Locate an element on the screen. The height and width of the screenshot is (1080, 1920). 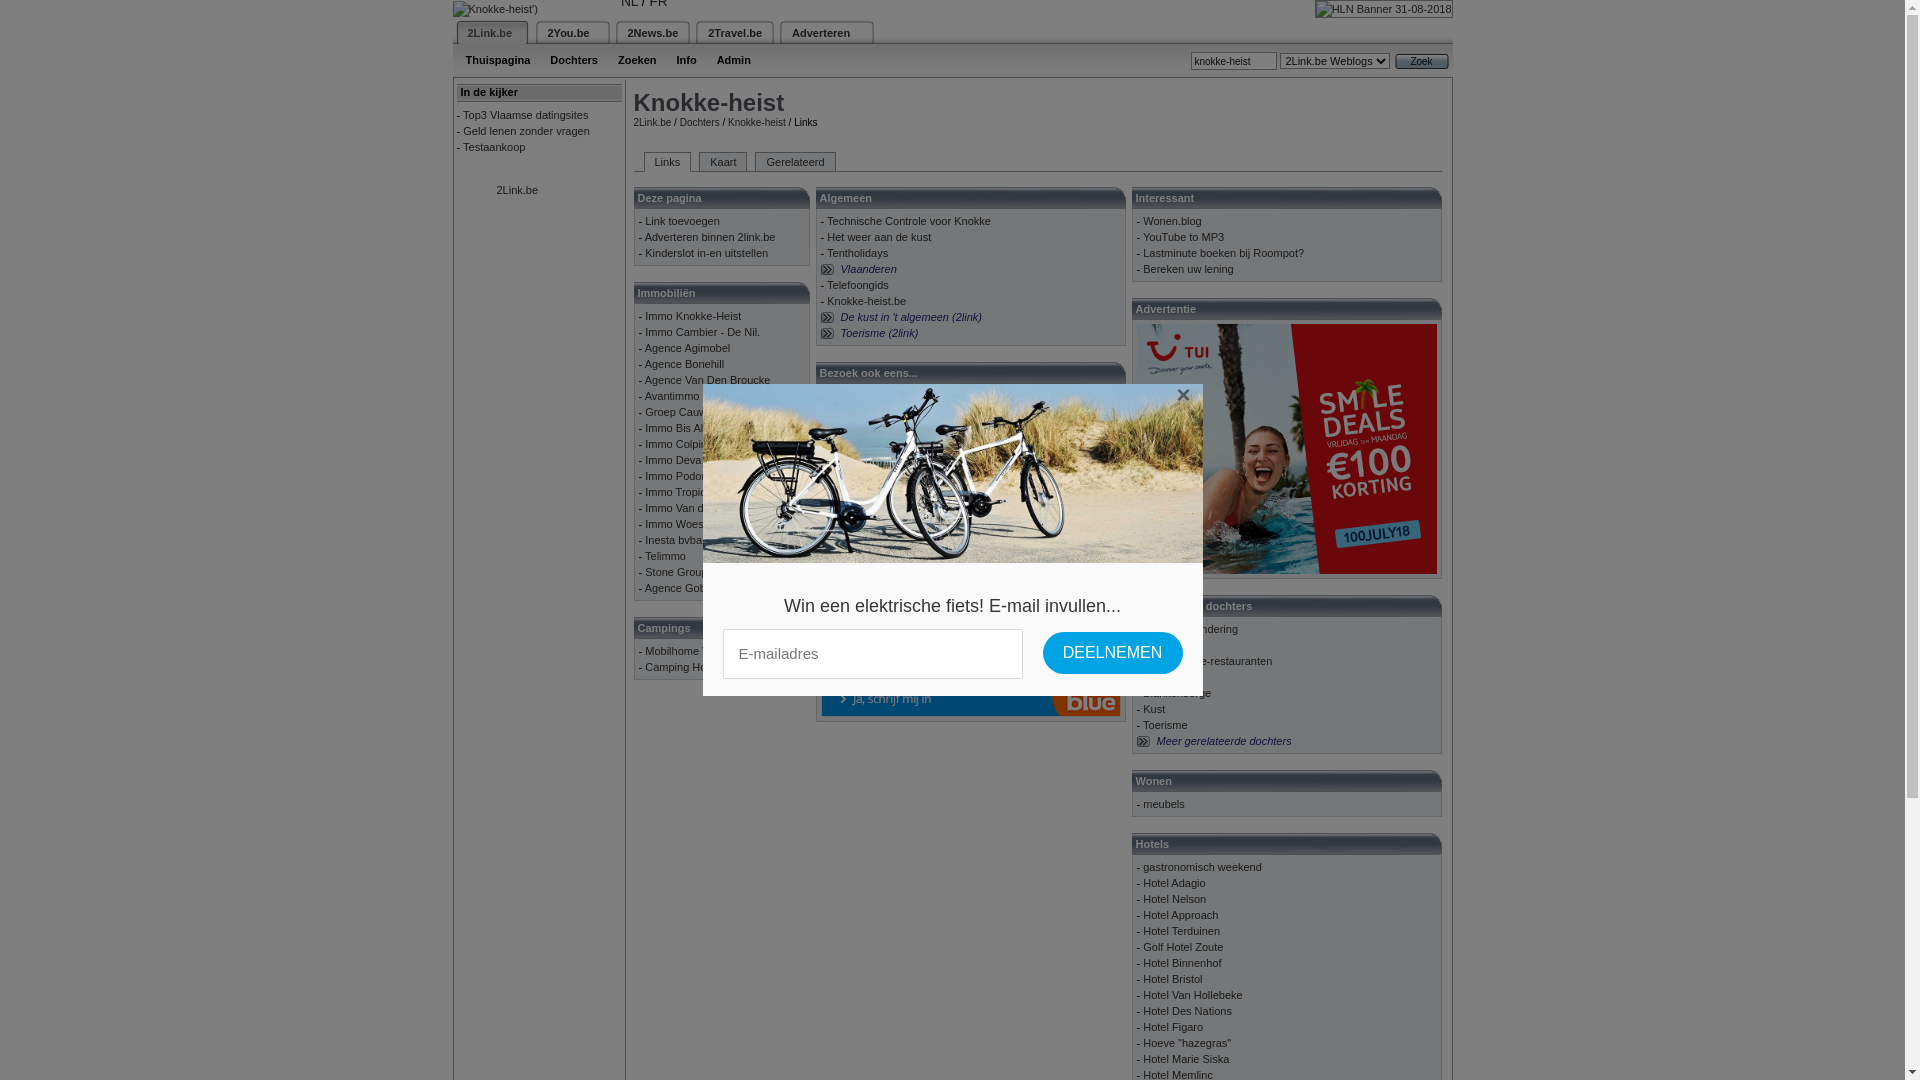
Hotel Binnenhof is located at coordinates (1182, 963).